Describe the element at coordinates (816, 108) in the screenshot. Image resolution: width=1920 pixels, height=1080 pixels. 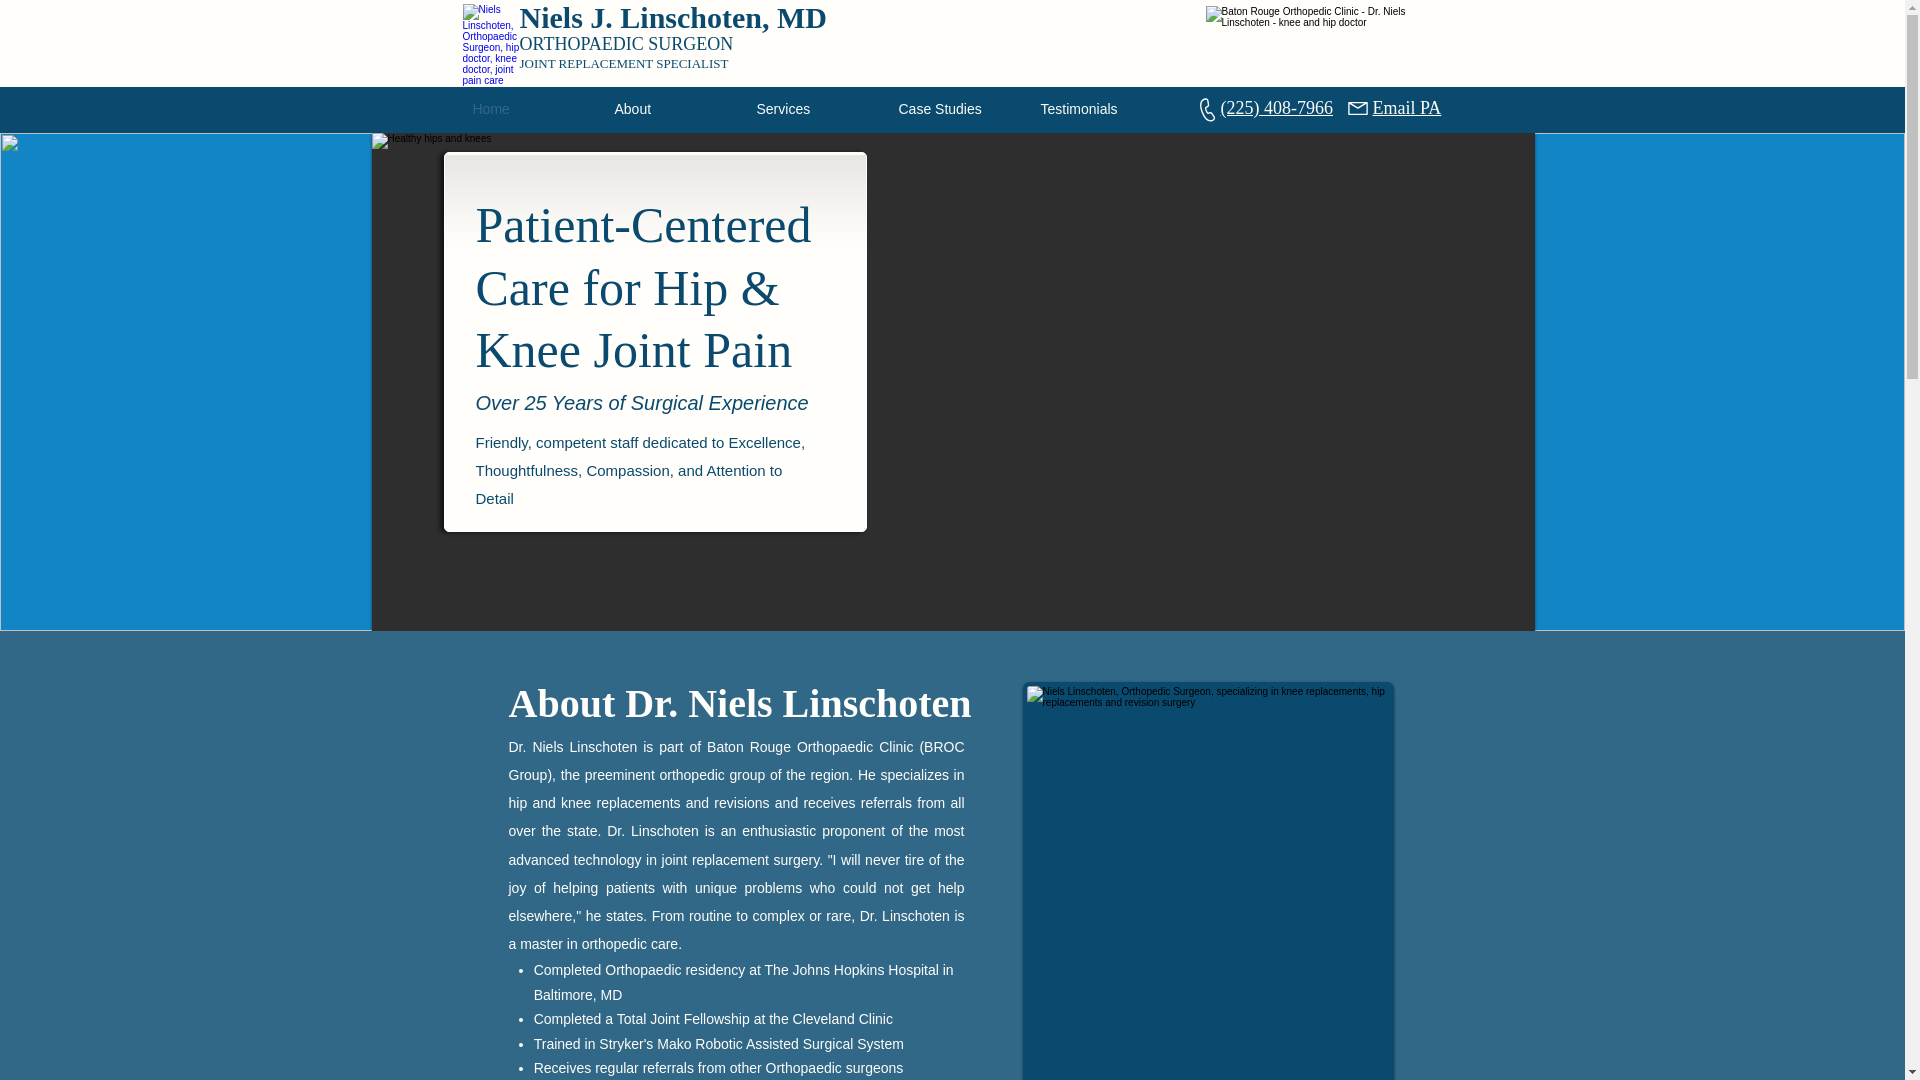
I see `Services` at that location.